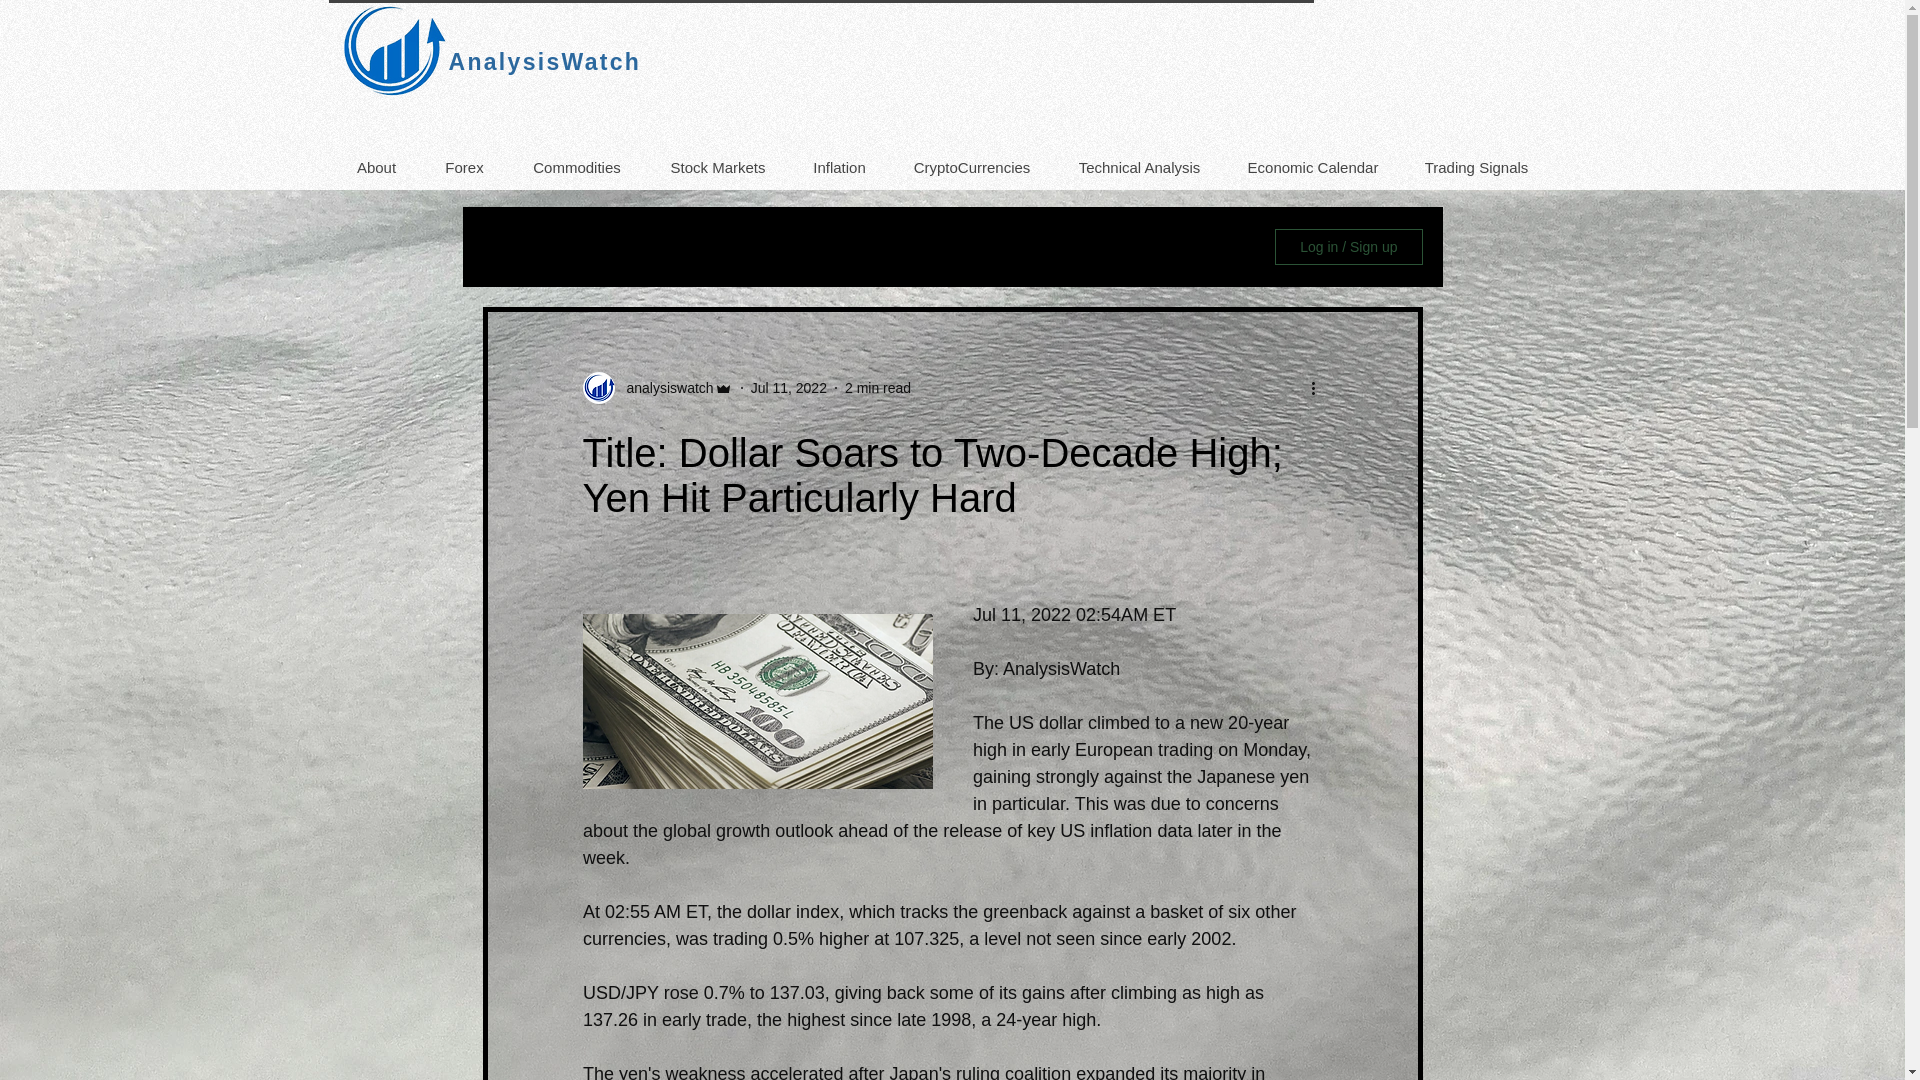 The height and width of the screenshot is (1080, 1920). What do you see at coordinates (717, 167) in the screenshot?
I see `Stock Markets` at bounding box center [717, 167].